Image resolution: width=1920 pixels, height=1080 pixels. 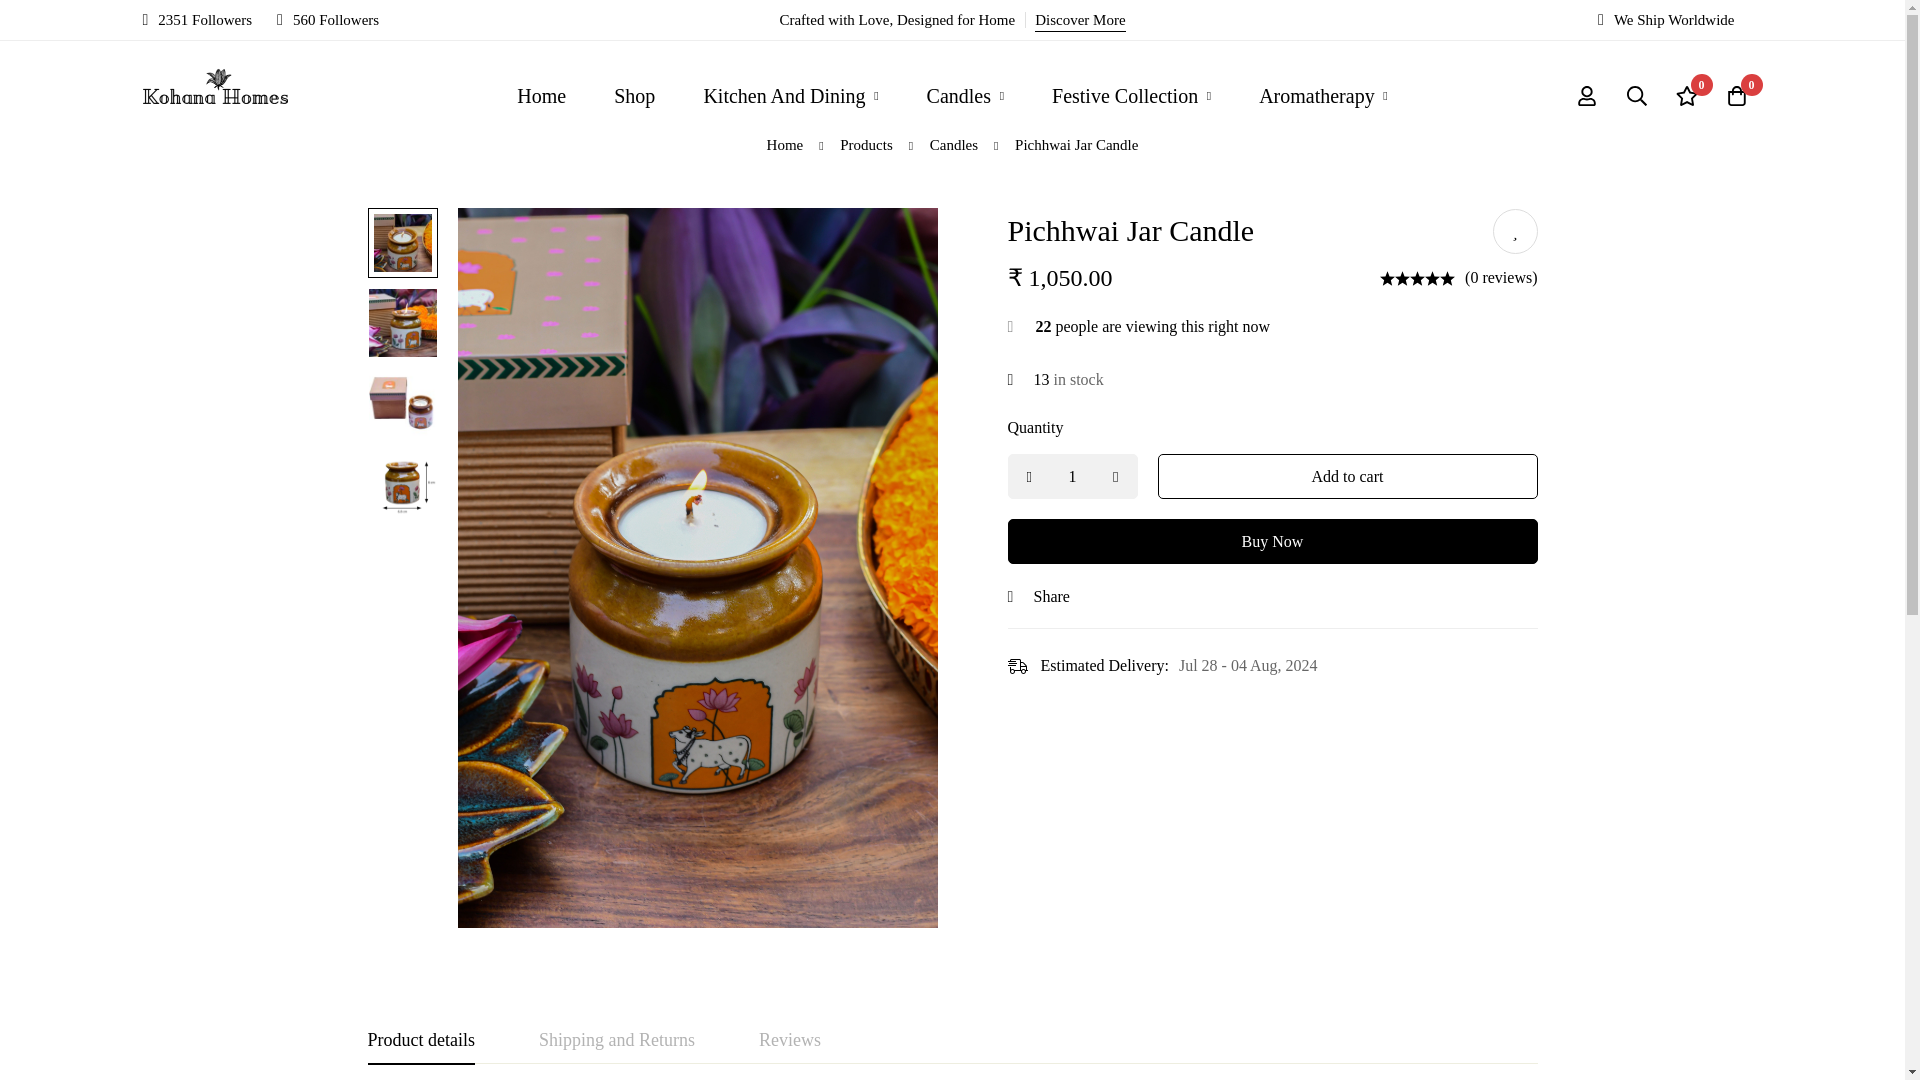 What do you see at coordinates (1130, 95) in the screenshot?
I see `Festive Collection` at bounding box center [1130, 95].